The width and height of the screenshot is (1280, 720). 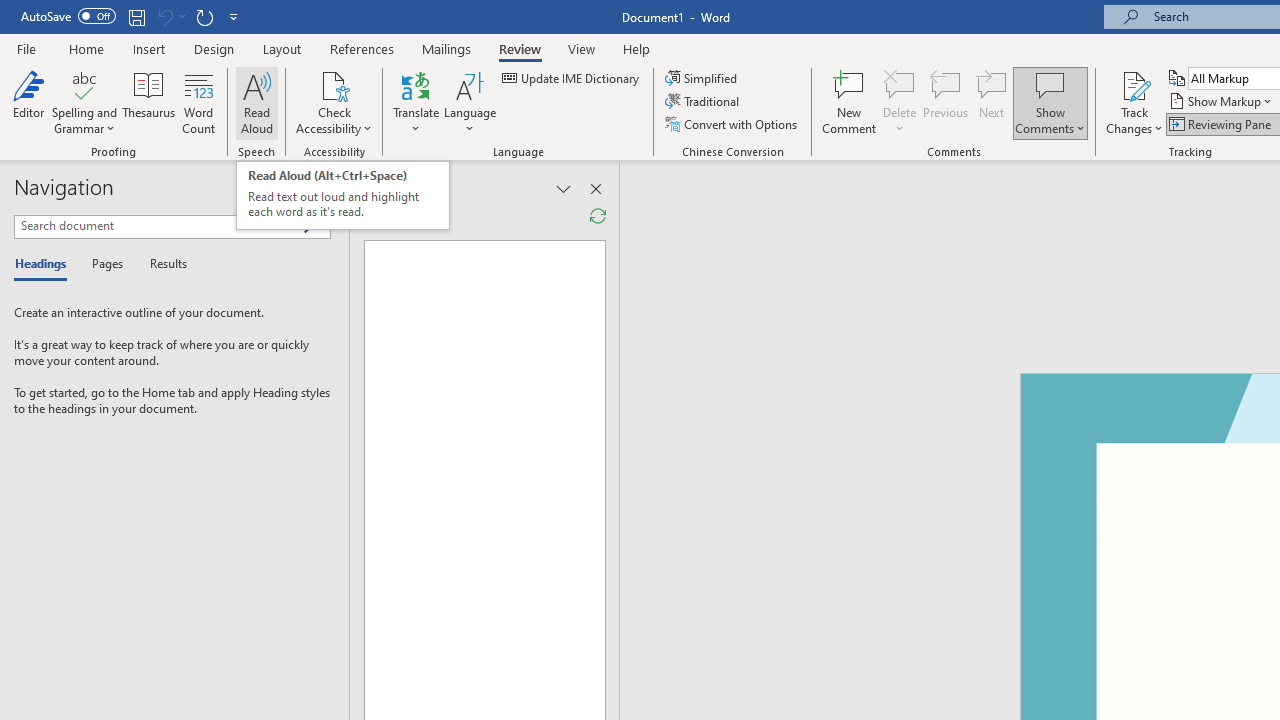 I want to click on Refresh Reviewing Pane, so click(x=598, y=216).